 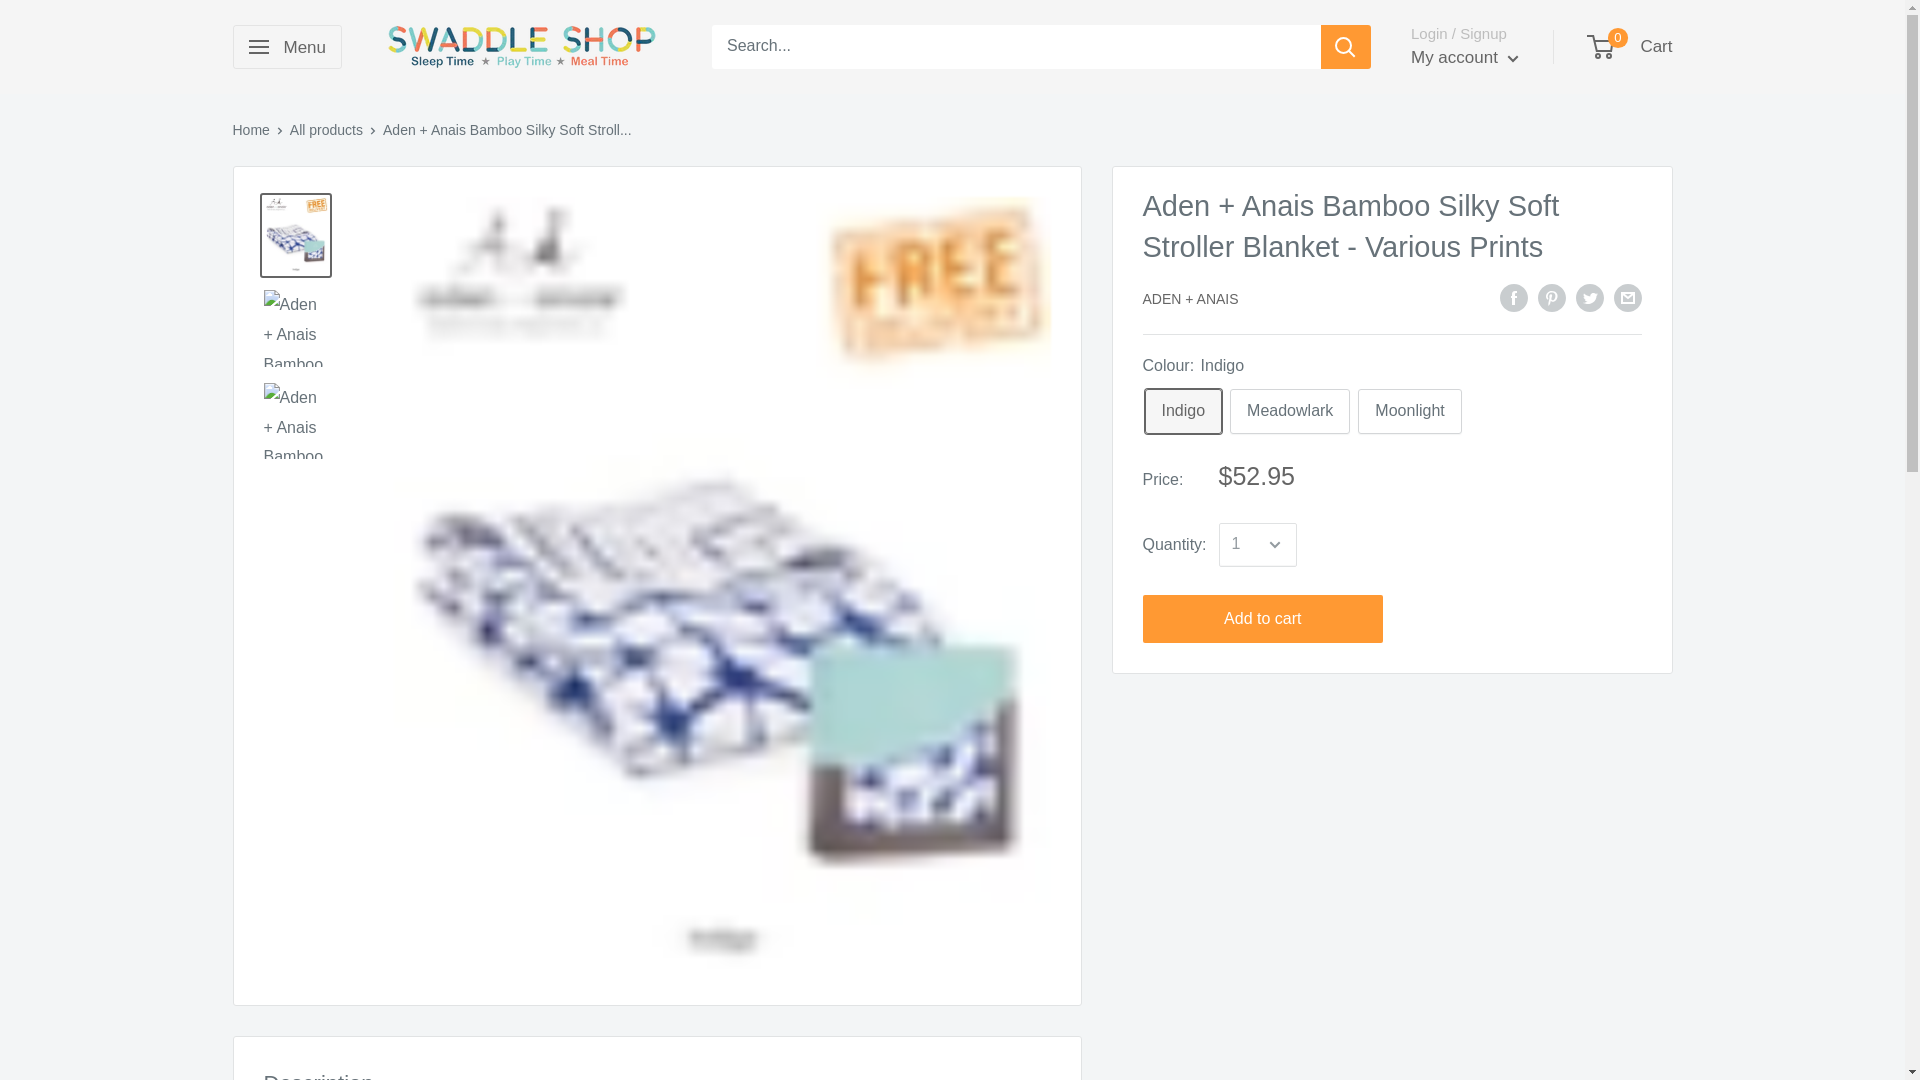 I want to click on Meadowlark, so click(x=1290, y=411).